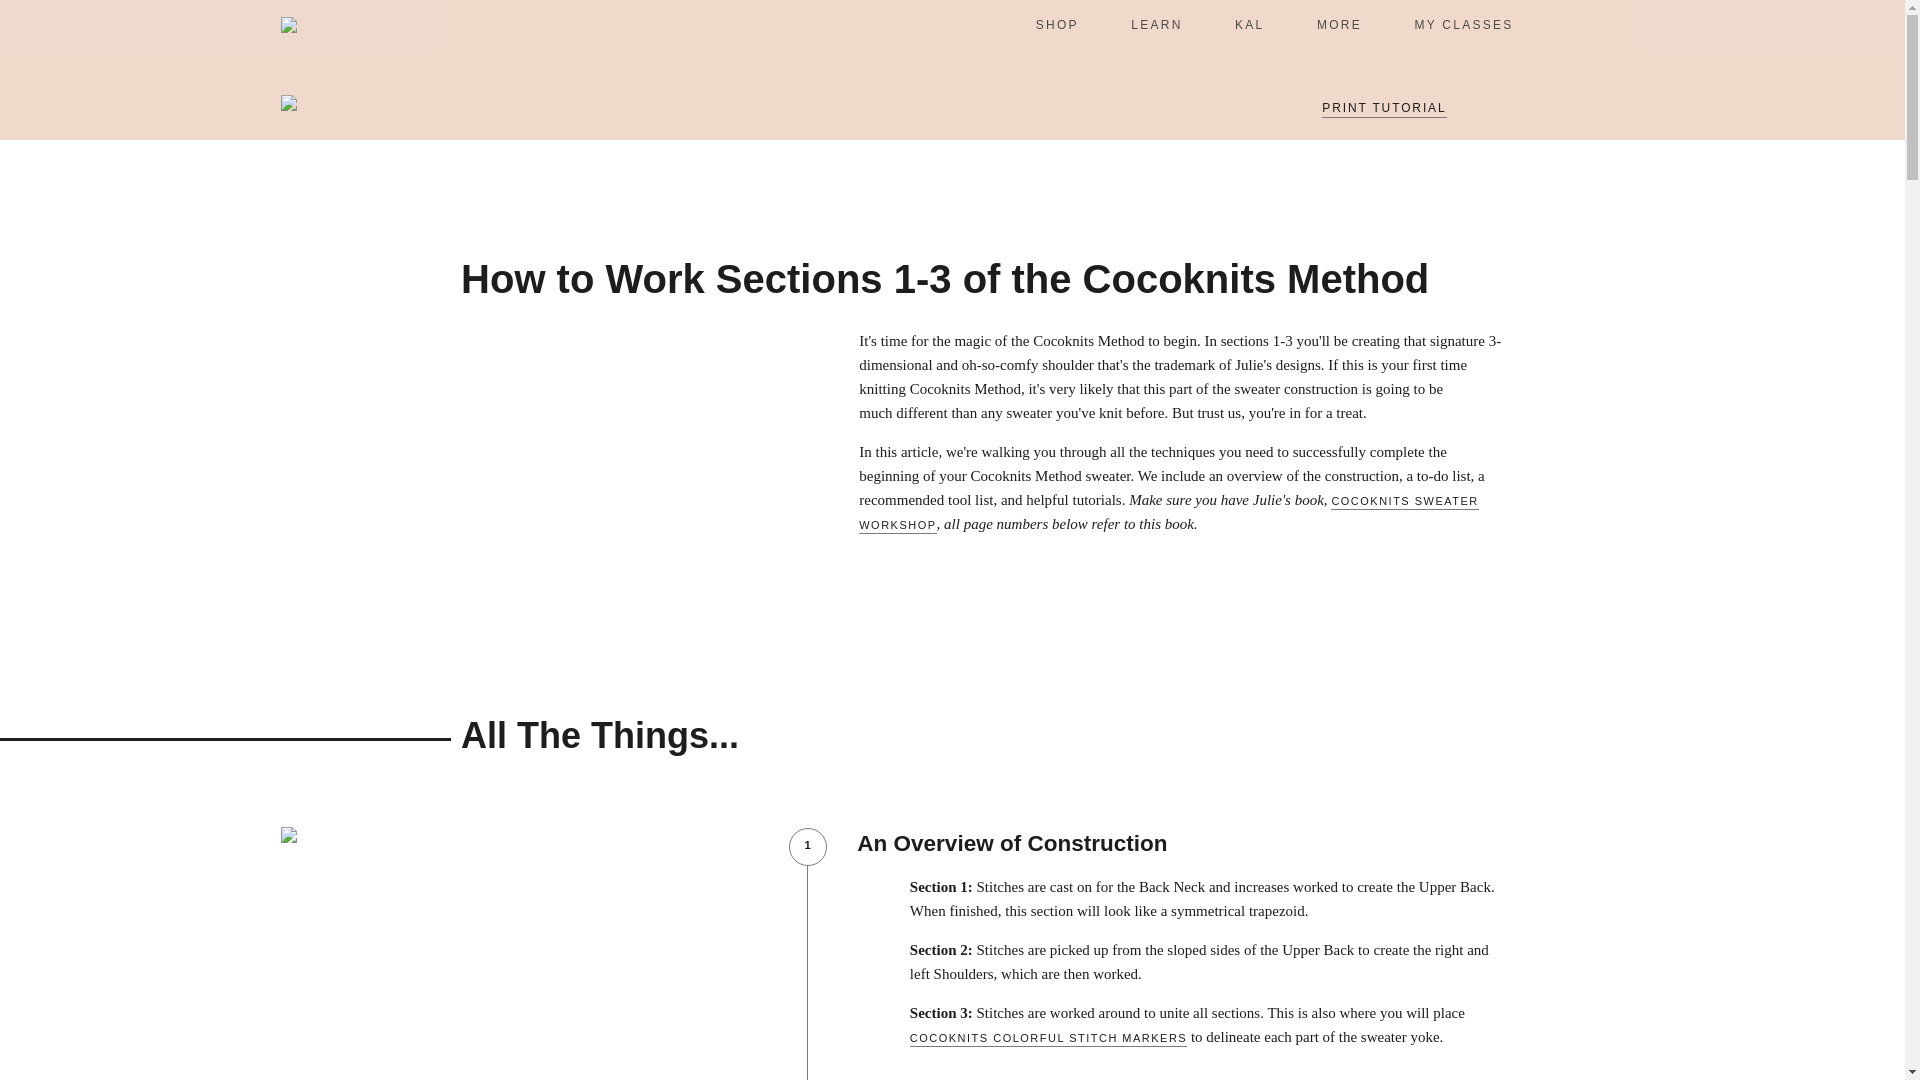 The image size is (1920, 1080). Describe the element at coordinates (1057, 24) in the screenshot. I see `SHOP` at that location.